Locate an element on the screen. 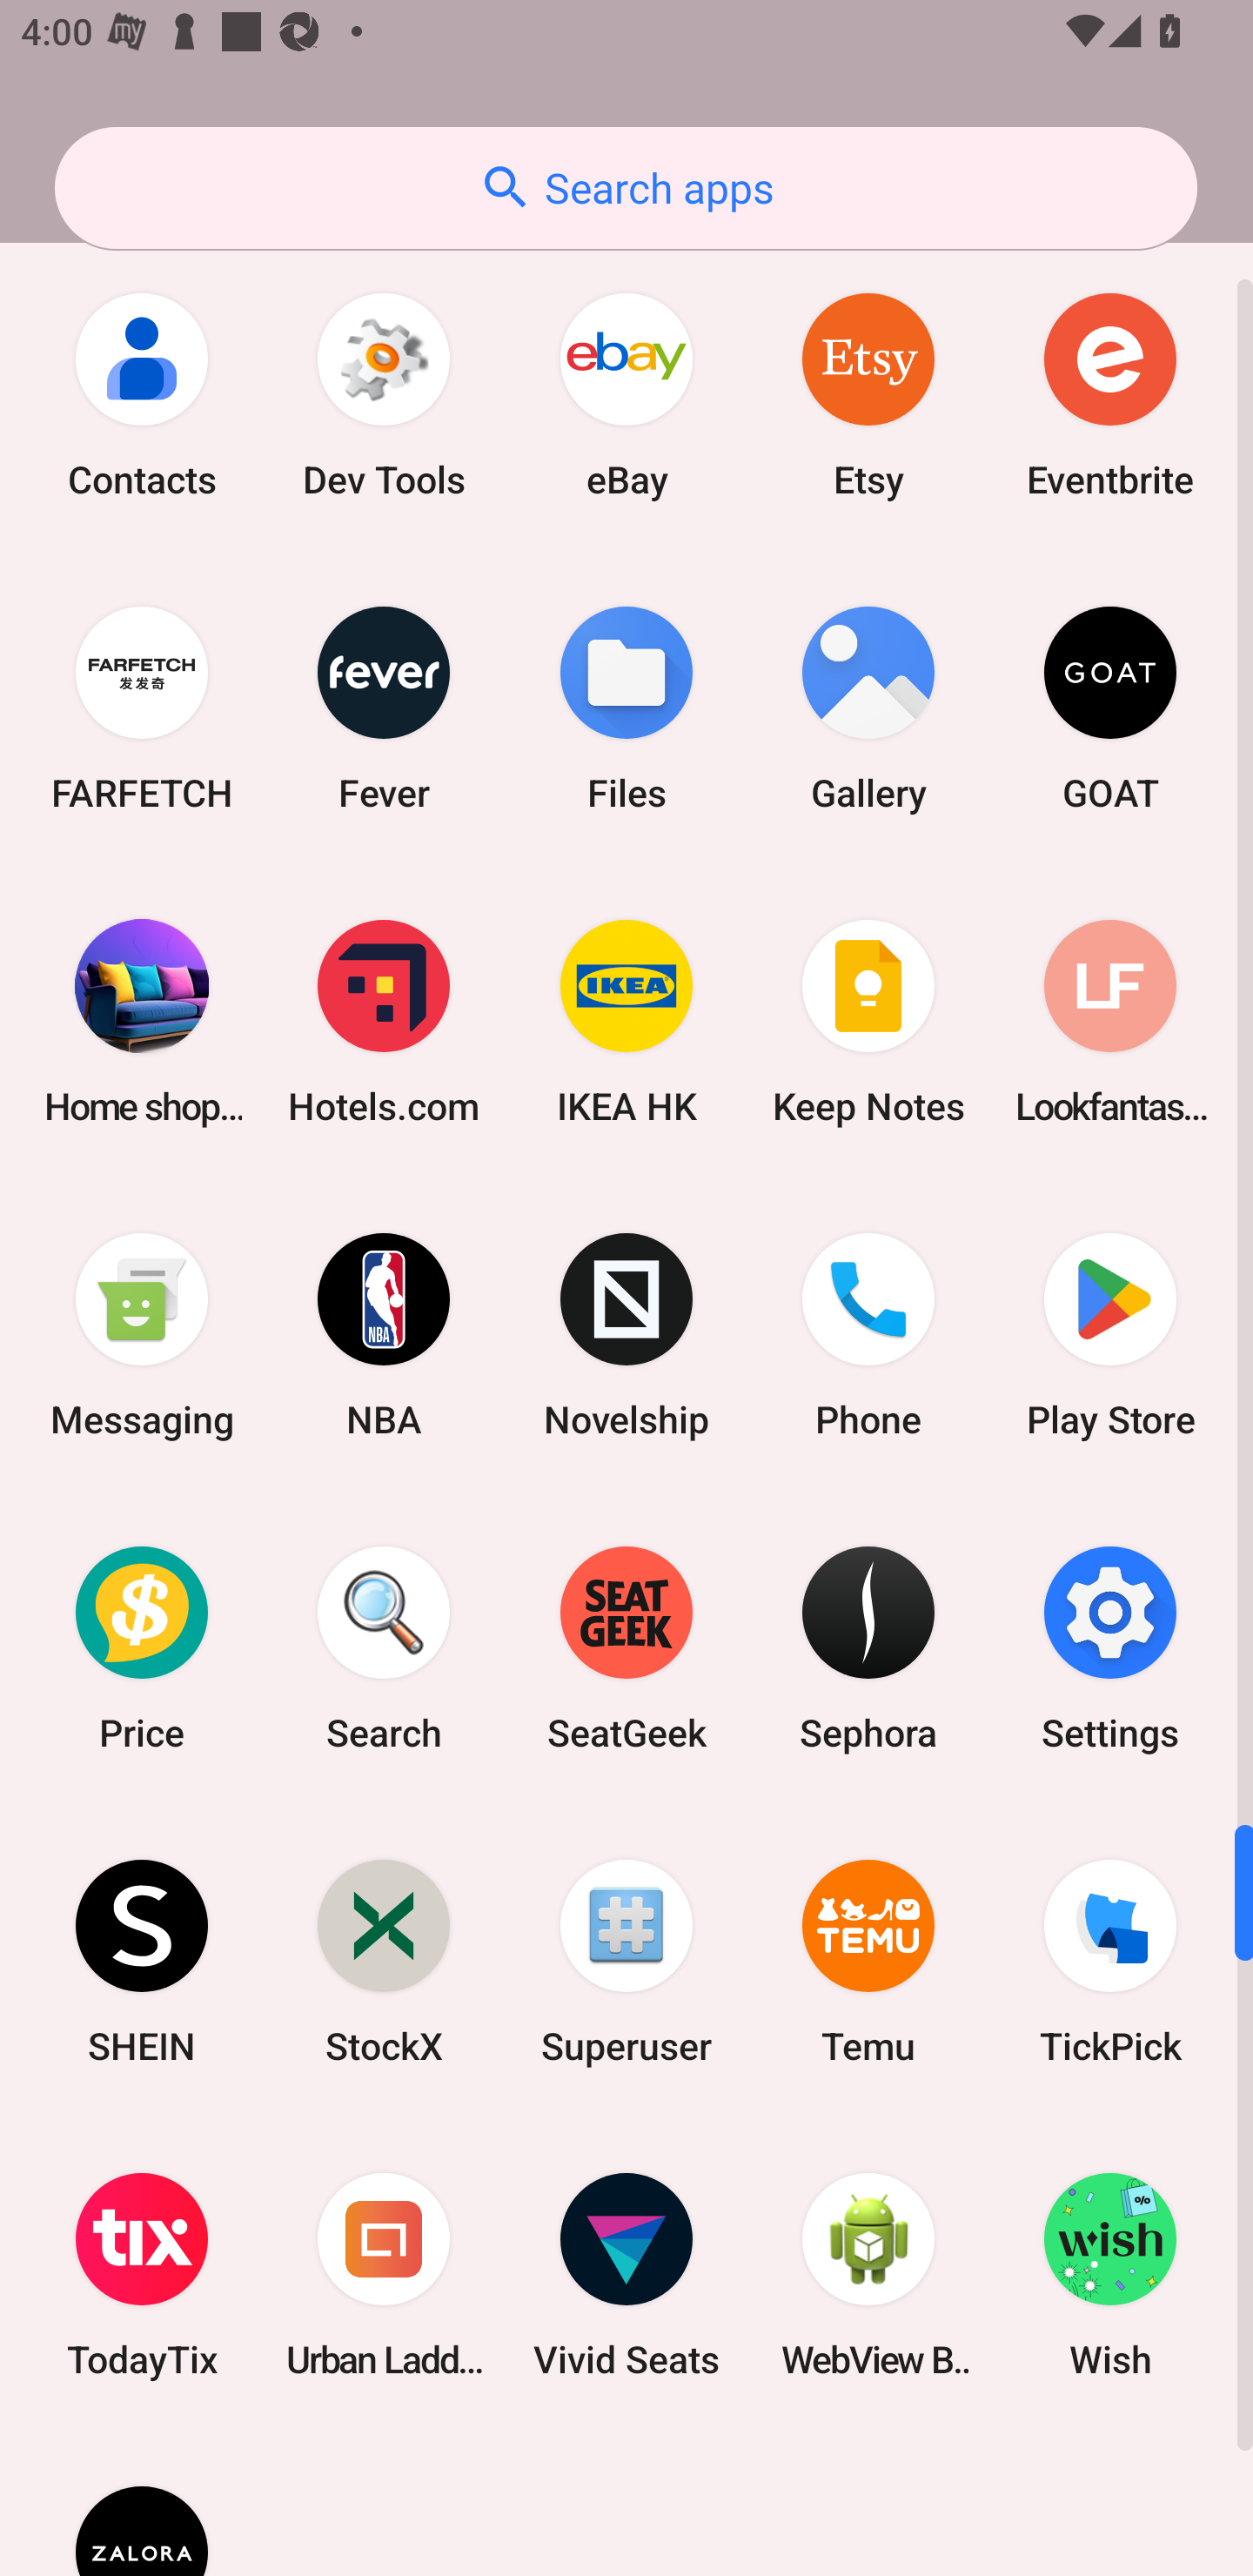  Gallery is located at coordinates (868, 708).